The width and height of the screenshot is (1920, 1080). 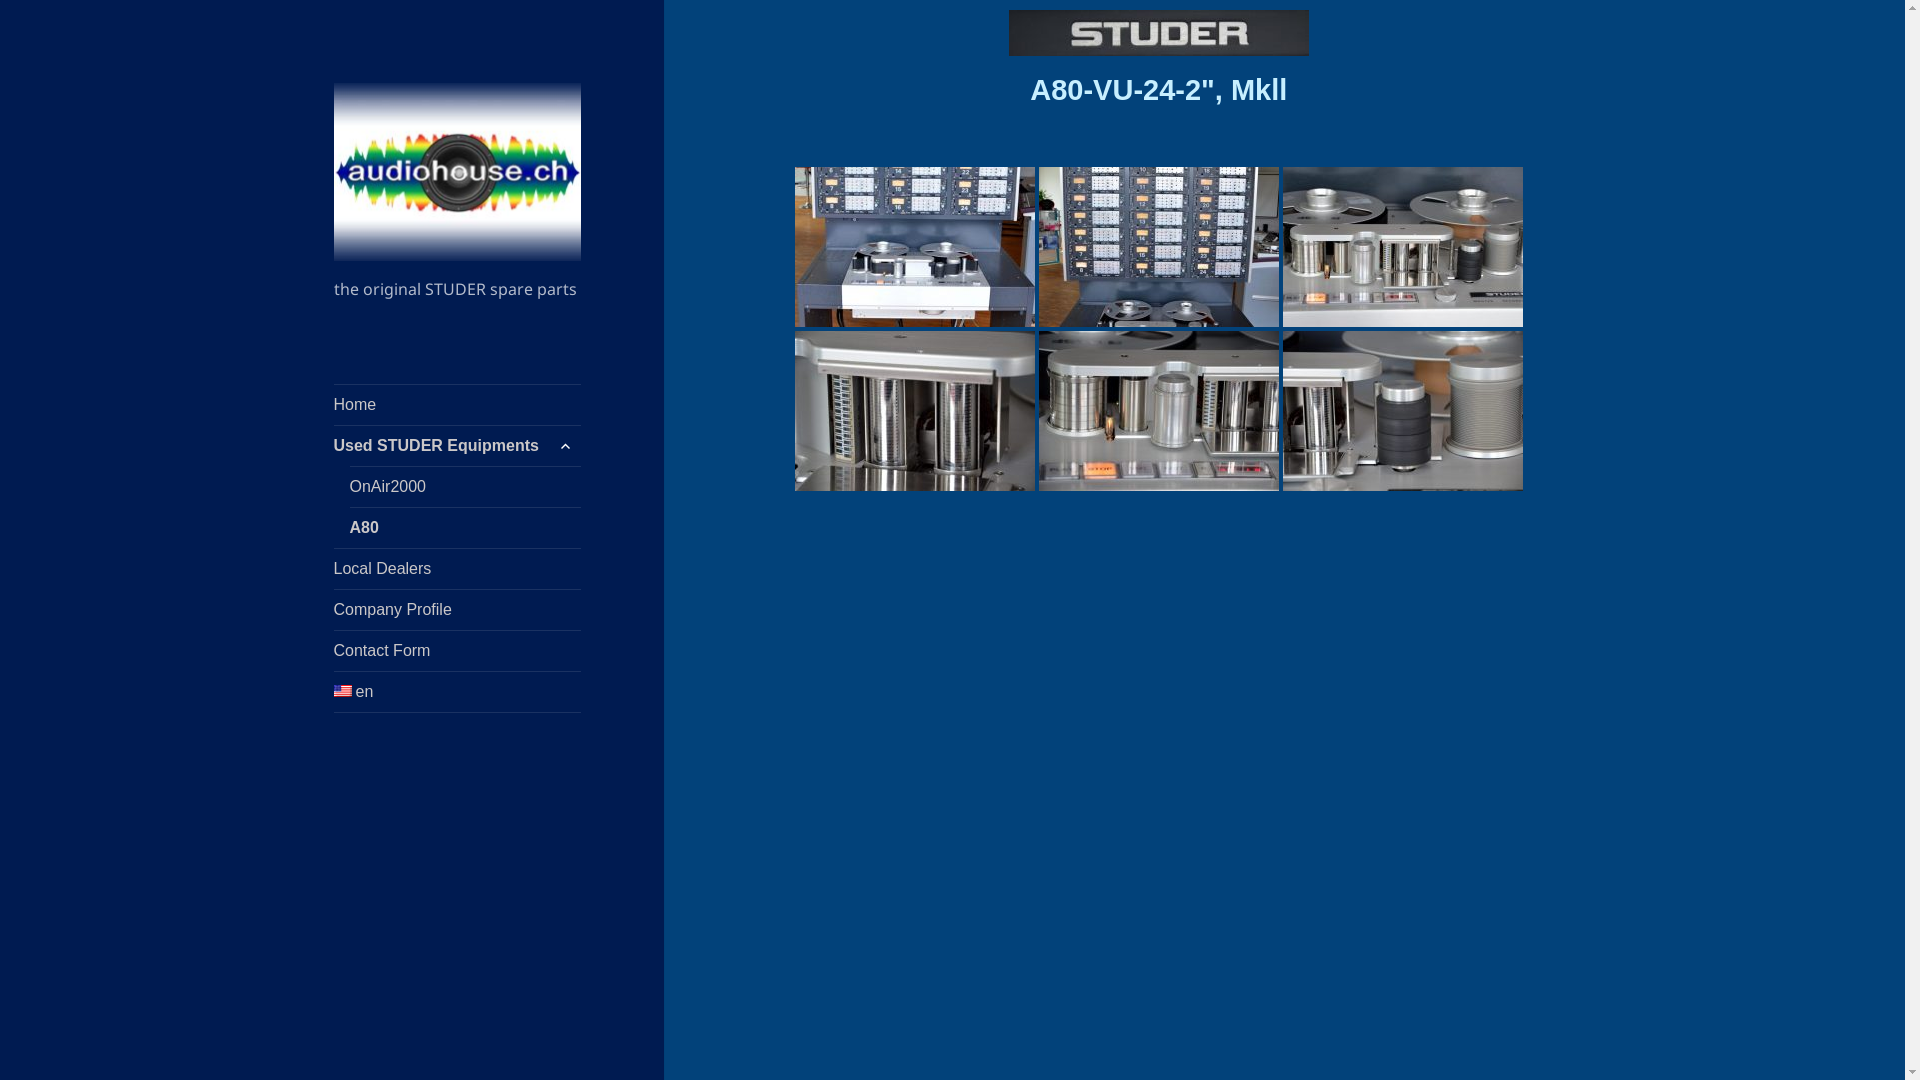 What do you see at coordinates (915, 411) in the screenshot?
I see `A80-VU-24-239-5-scaled` at bounding box center [915, 411].